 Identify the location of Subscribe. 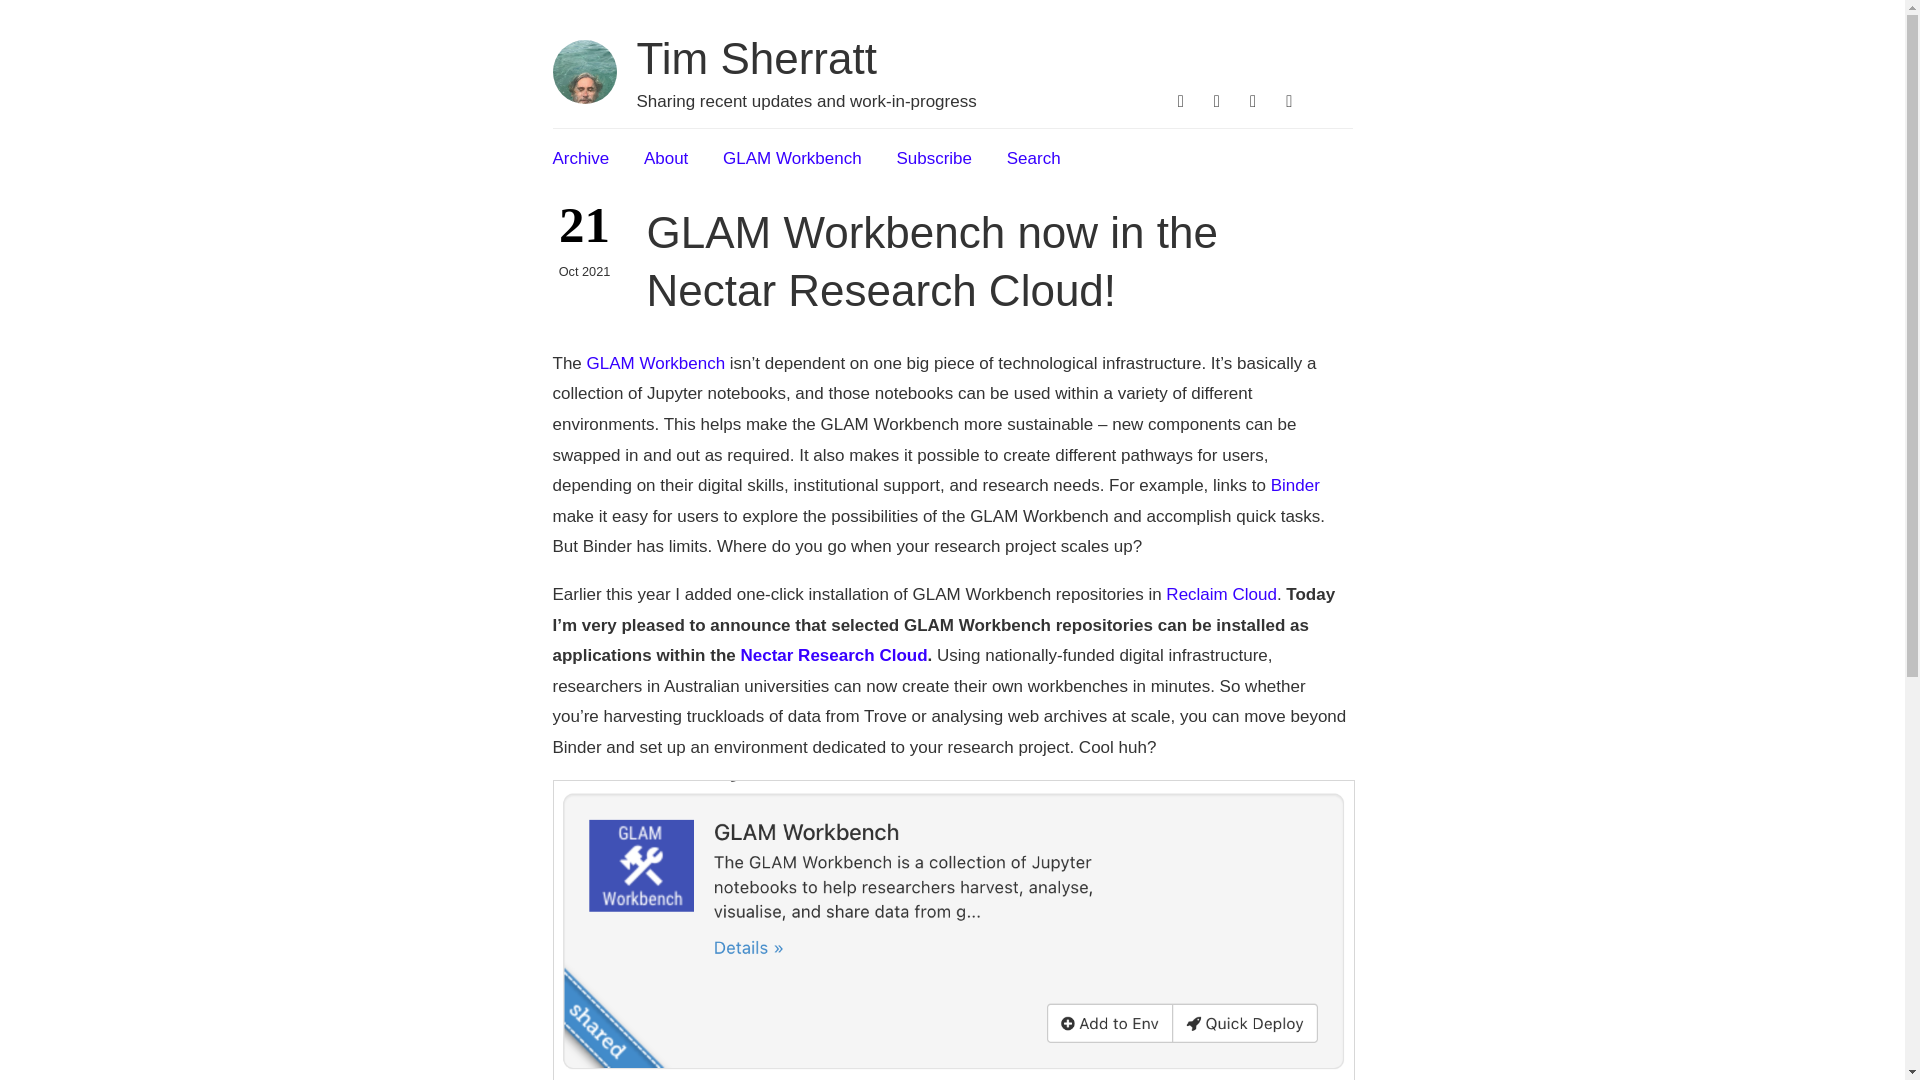
(934, 158).